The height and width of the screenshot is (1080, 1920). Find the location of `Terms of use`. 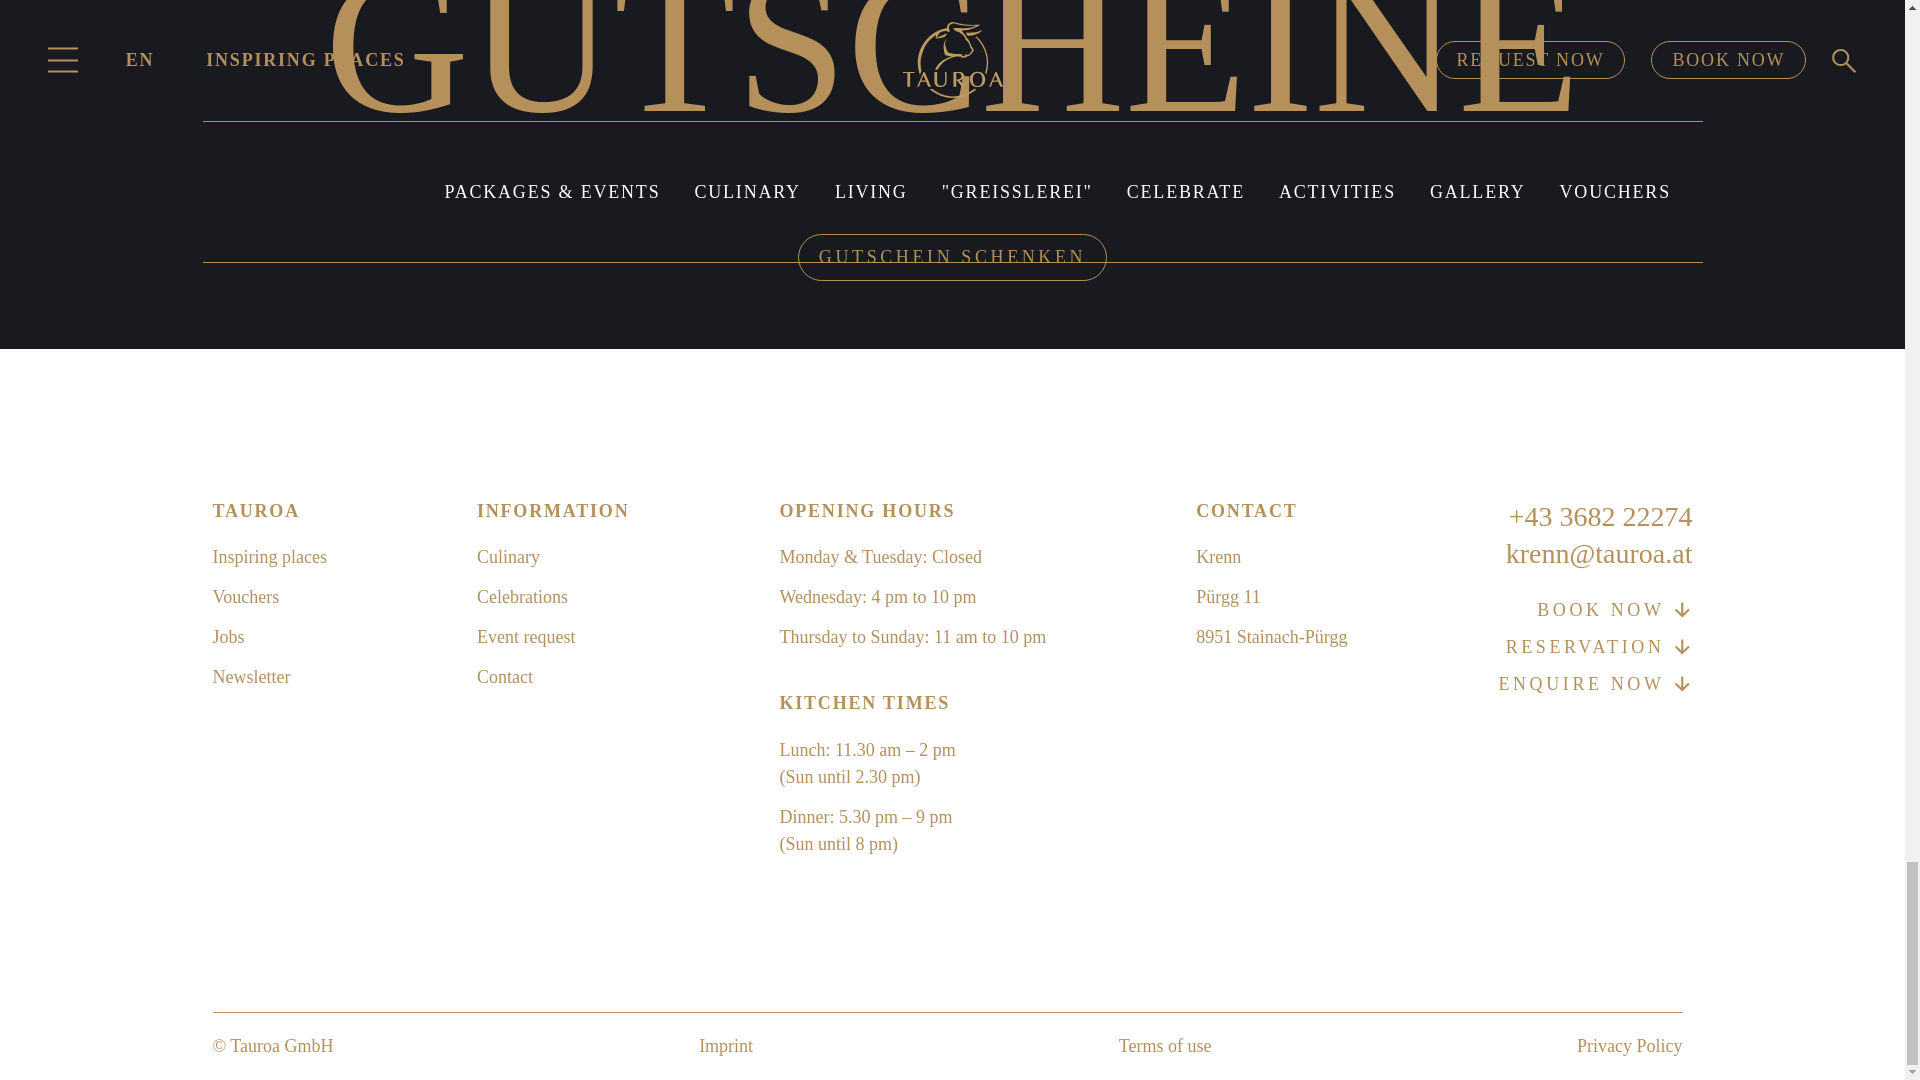

Terms of use is located at coordinates (1165, 1046).